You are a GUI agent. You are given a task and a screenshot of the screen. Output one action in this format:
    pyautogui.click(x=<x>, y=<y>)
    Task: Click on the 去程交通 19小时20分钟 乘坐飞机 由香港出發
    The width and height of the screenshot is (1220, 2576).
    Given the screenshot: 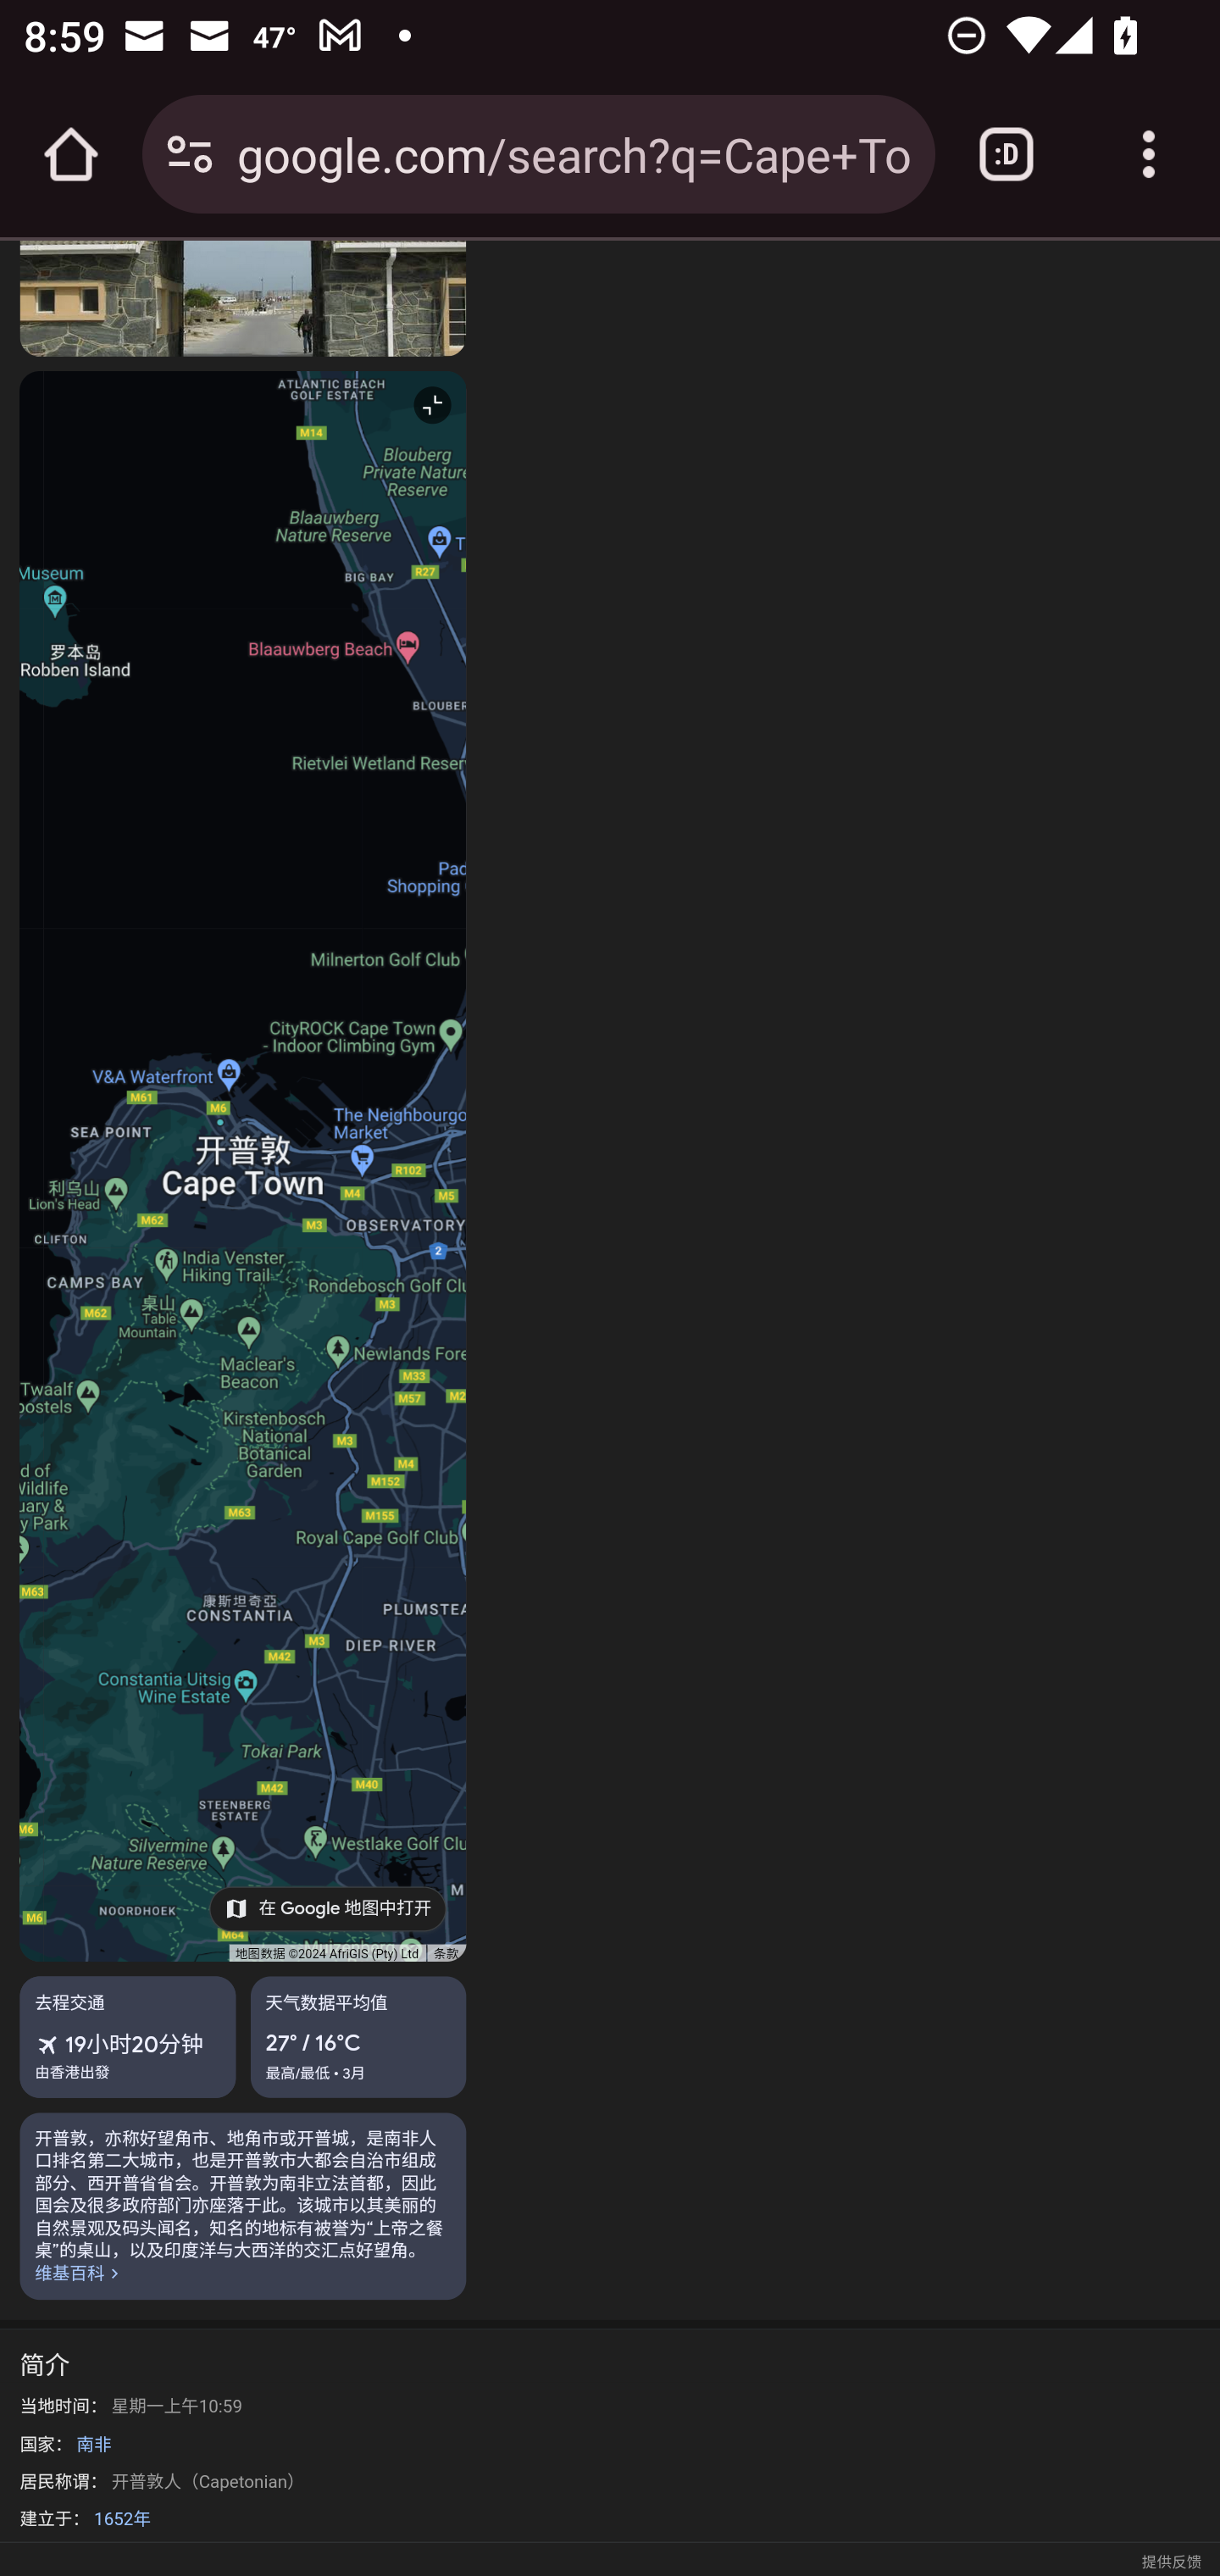 What is the action you would take?
    pyautogui.click(x=128, y=2037)
    